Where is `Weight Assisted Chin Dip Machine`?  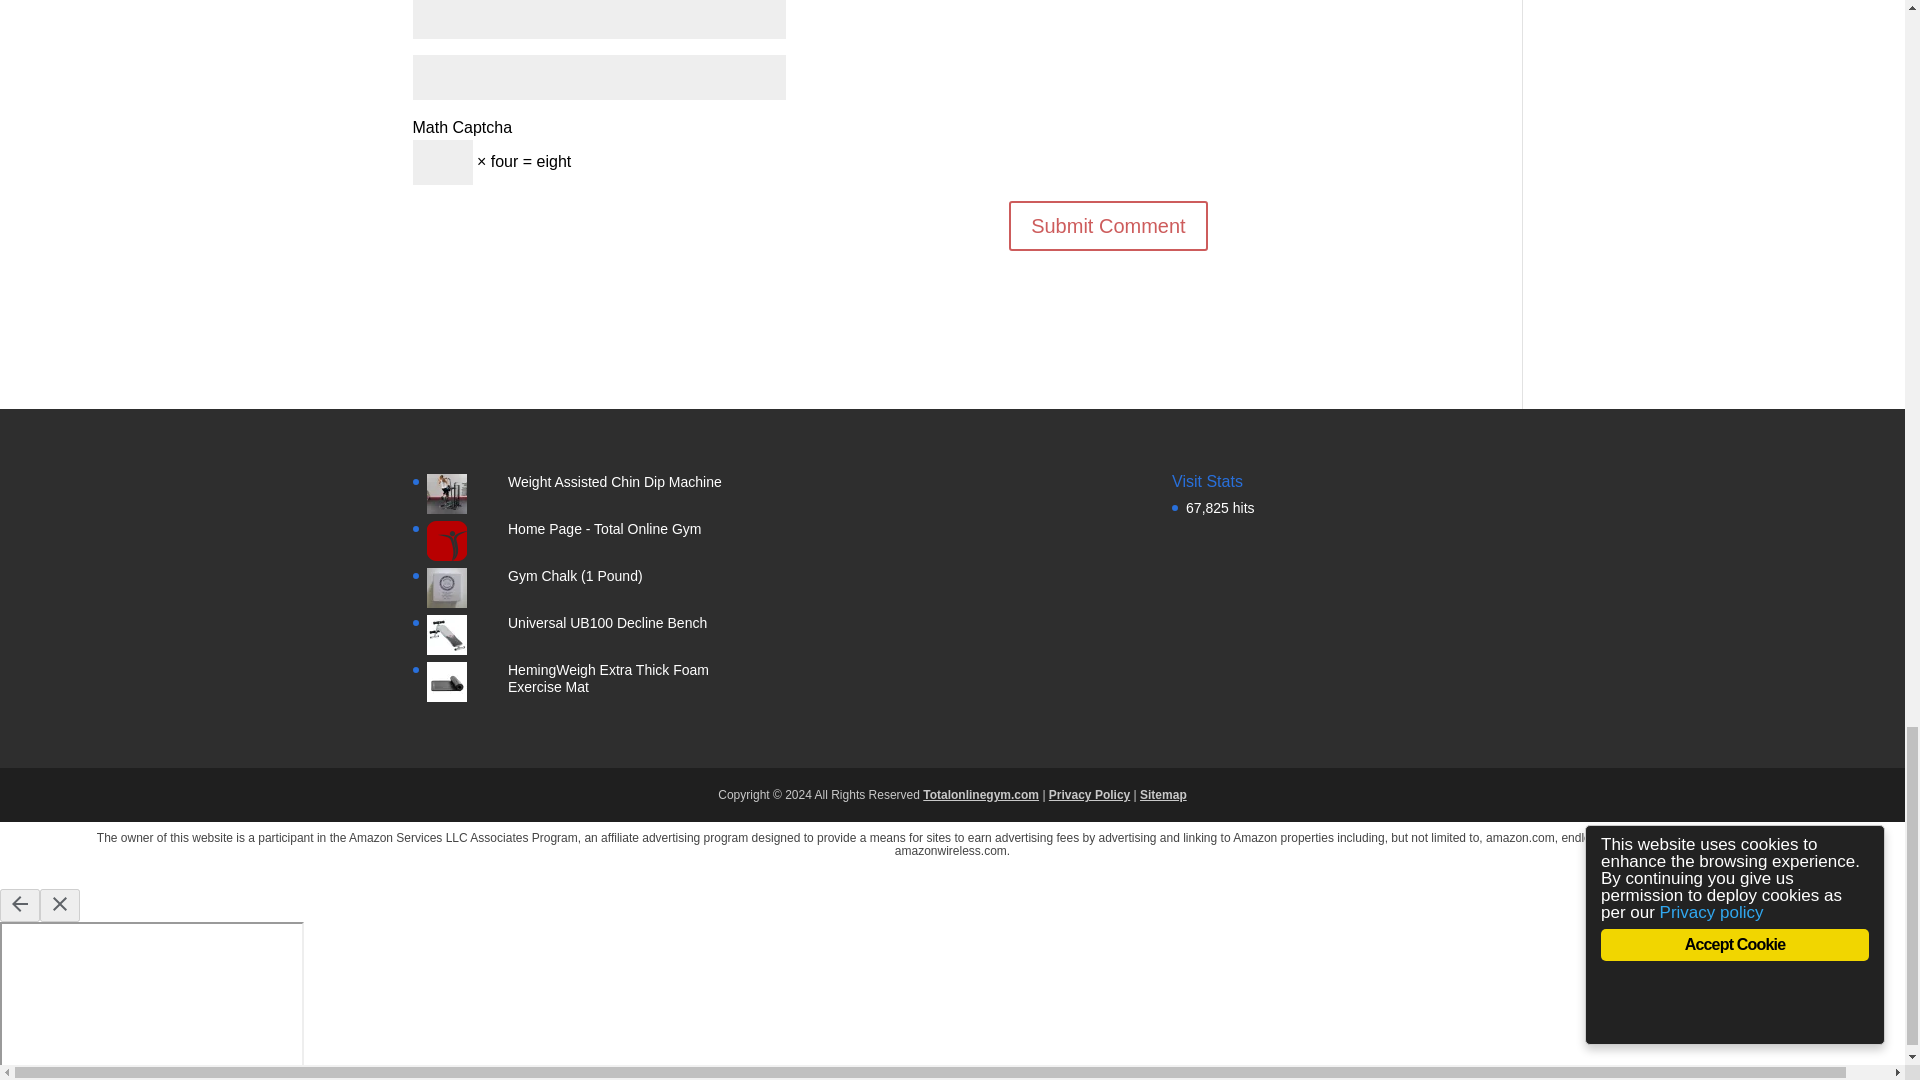
Weight Assisted Chin Dip Machine is located at coordinates (614, 482).